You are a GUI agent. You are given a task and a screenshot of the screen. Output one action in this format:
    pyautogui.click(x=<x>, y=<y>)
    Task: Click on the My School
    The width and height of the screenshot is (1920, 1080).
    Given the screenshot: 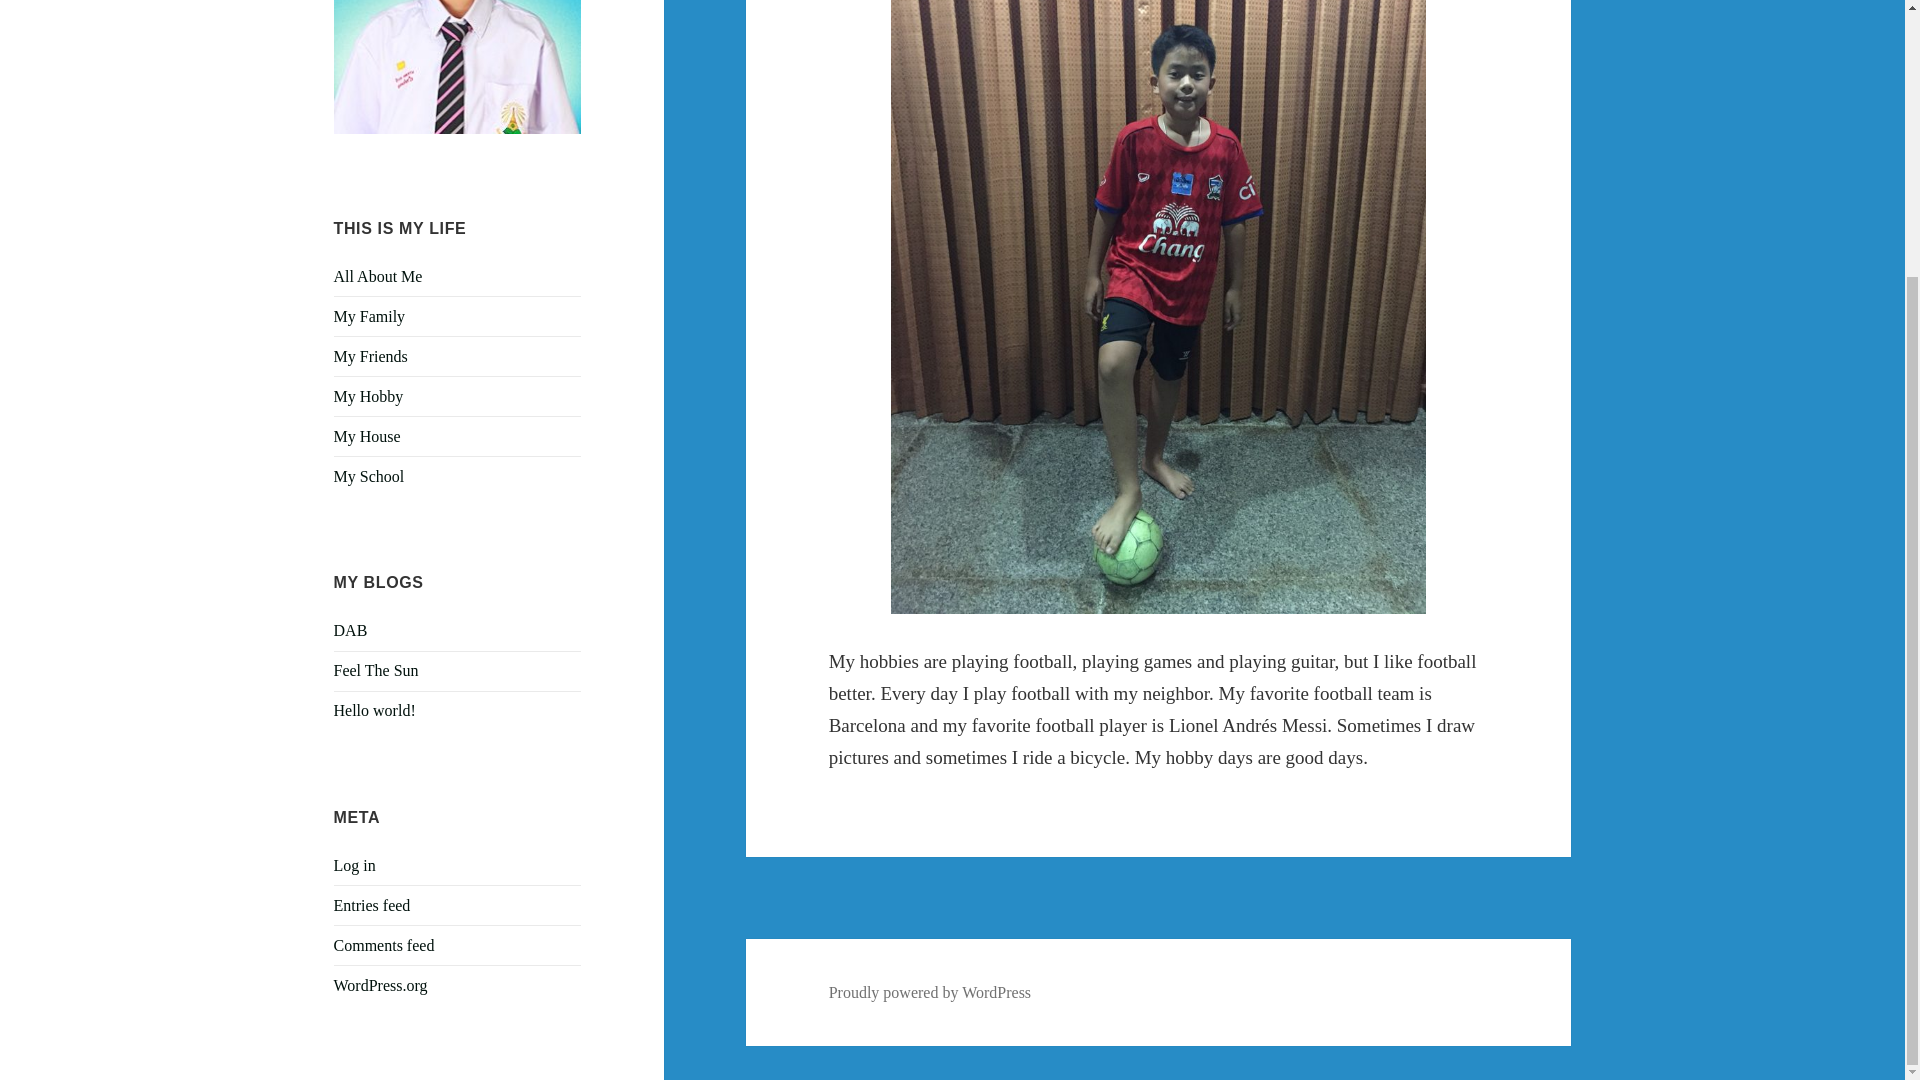 What is the action you would take?
    pyautogui.click(x=370, y=476)
    